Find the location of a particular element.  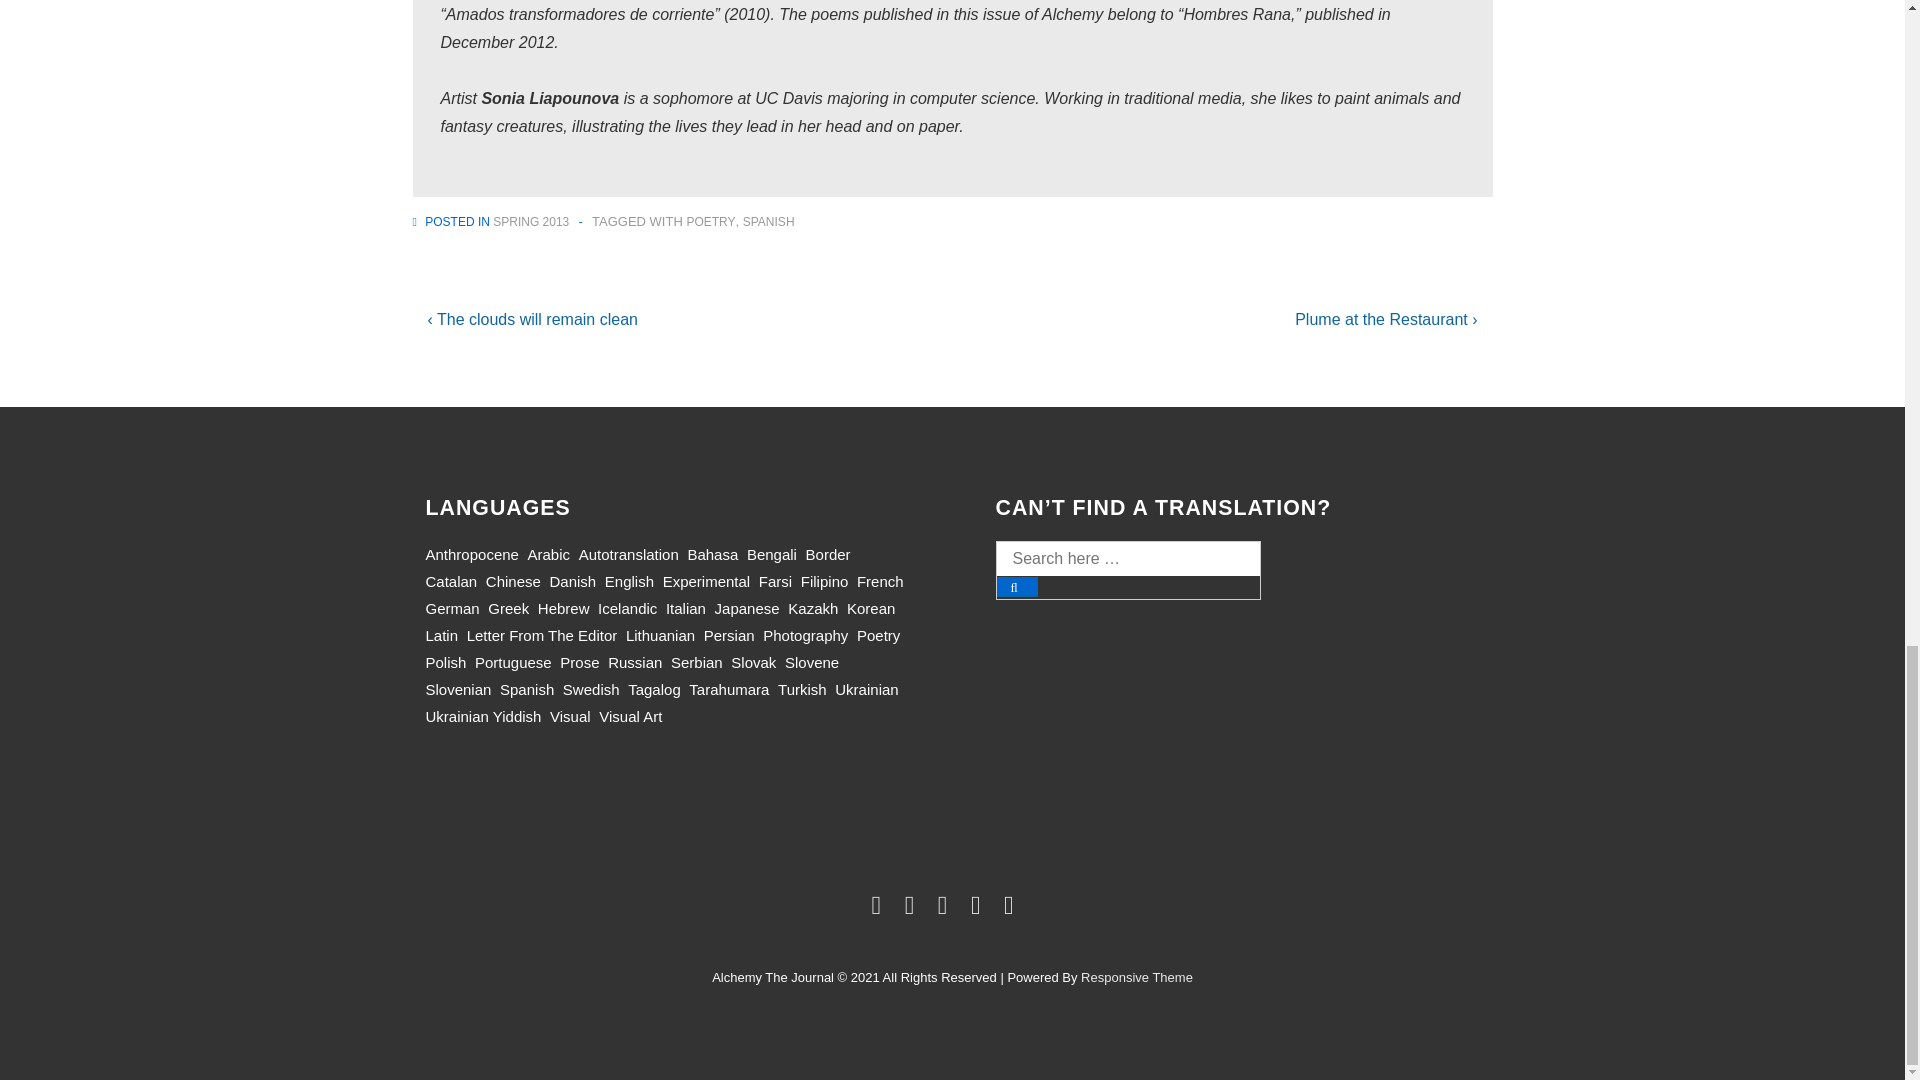

email is located at coordinates (1012, 908).